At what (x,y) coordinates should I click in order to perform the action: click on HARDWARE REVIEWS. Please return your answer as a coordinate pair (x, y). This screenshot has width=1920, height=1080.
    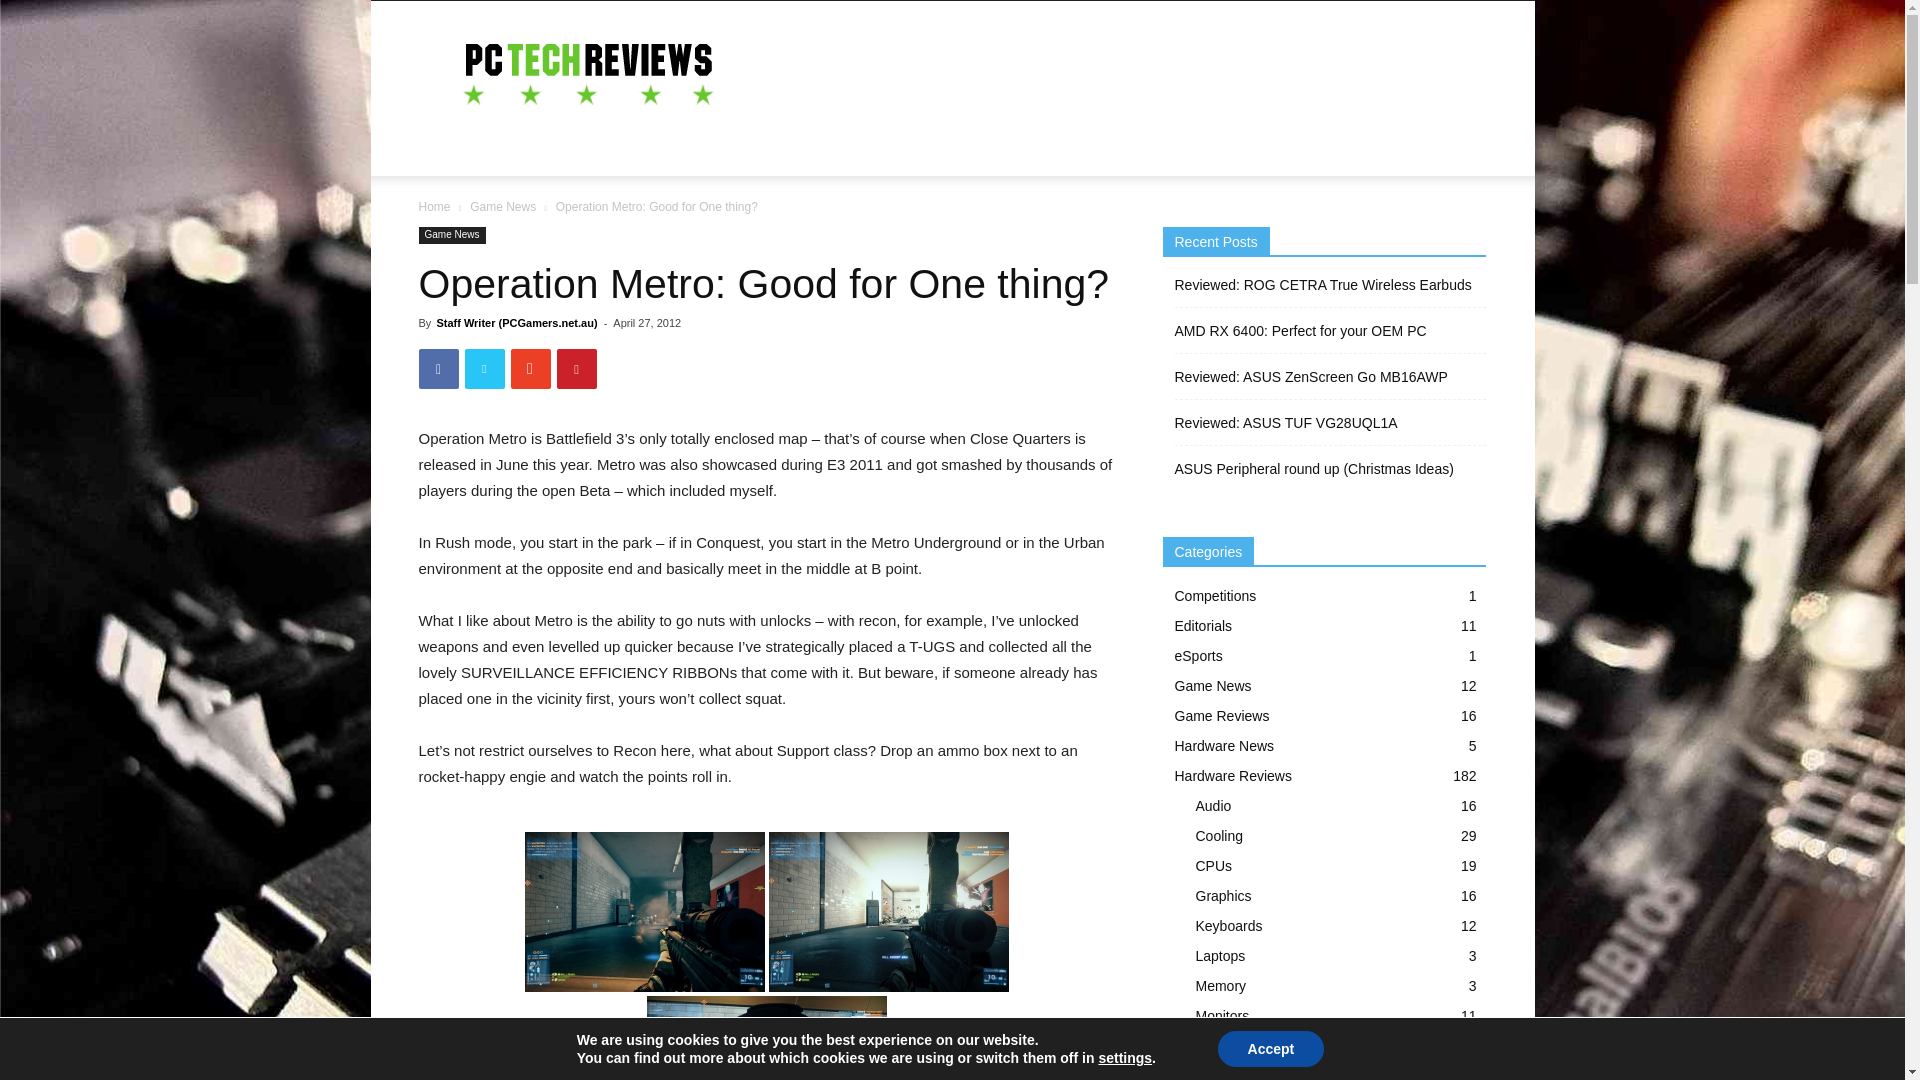
    Looking at the image, I should click on (585, 152).